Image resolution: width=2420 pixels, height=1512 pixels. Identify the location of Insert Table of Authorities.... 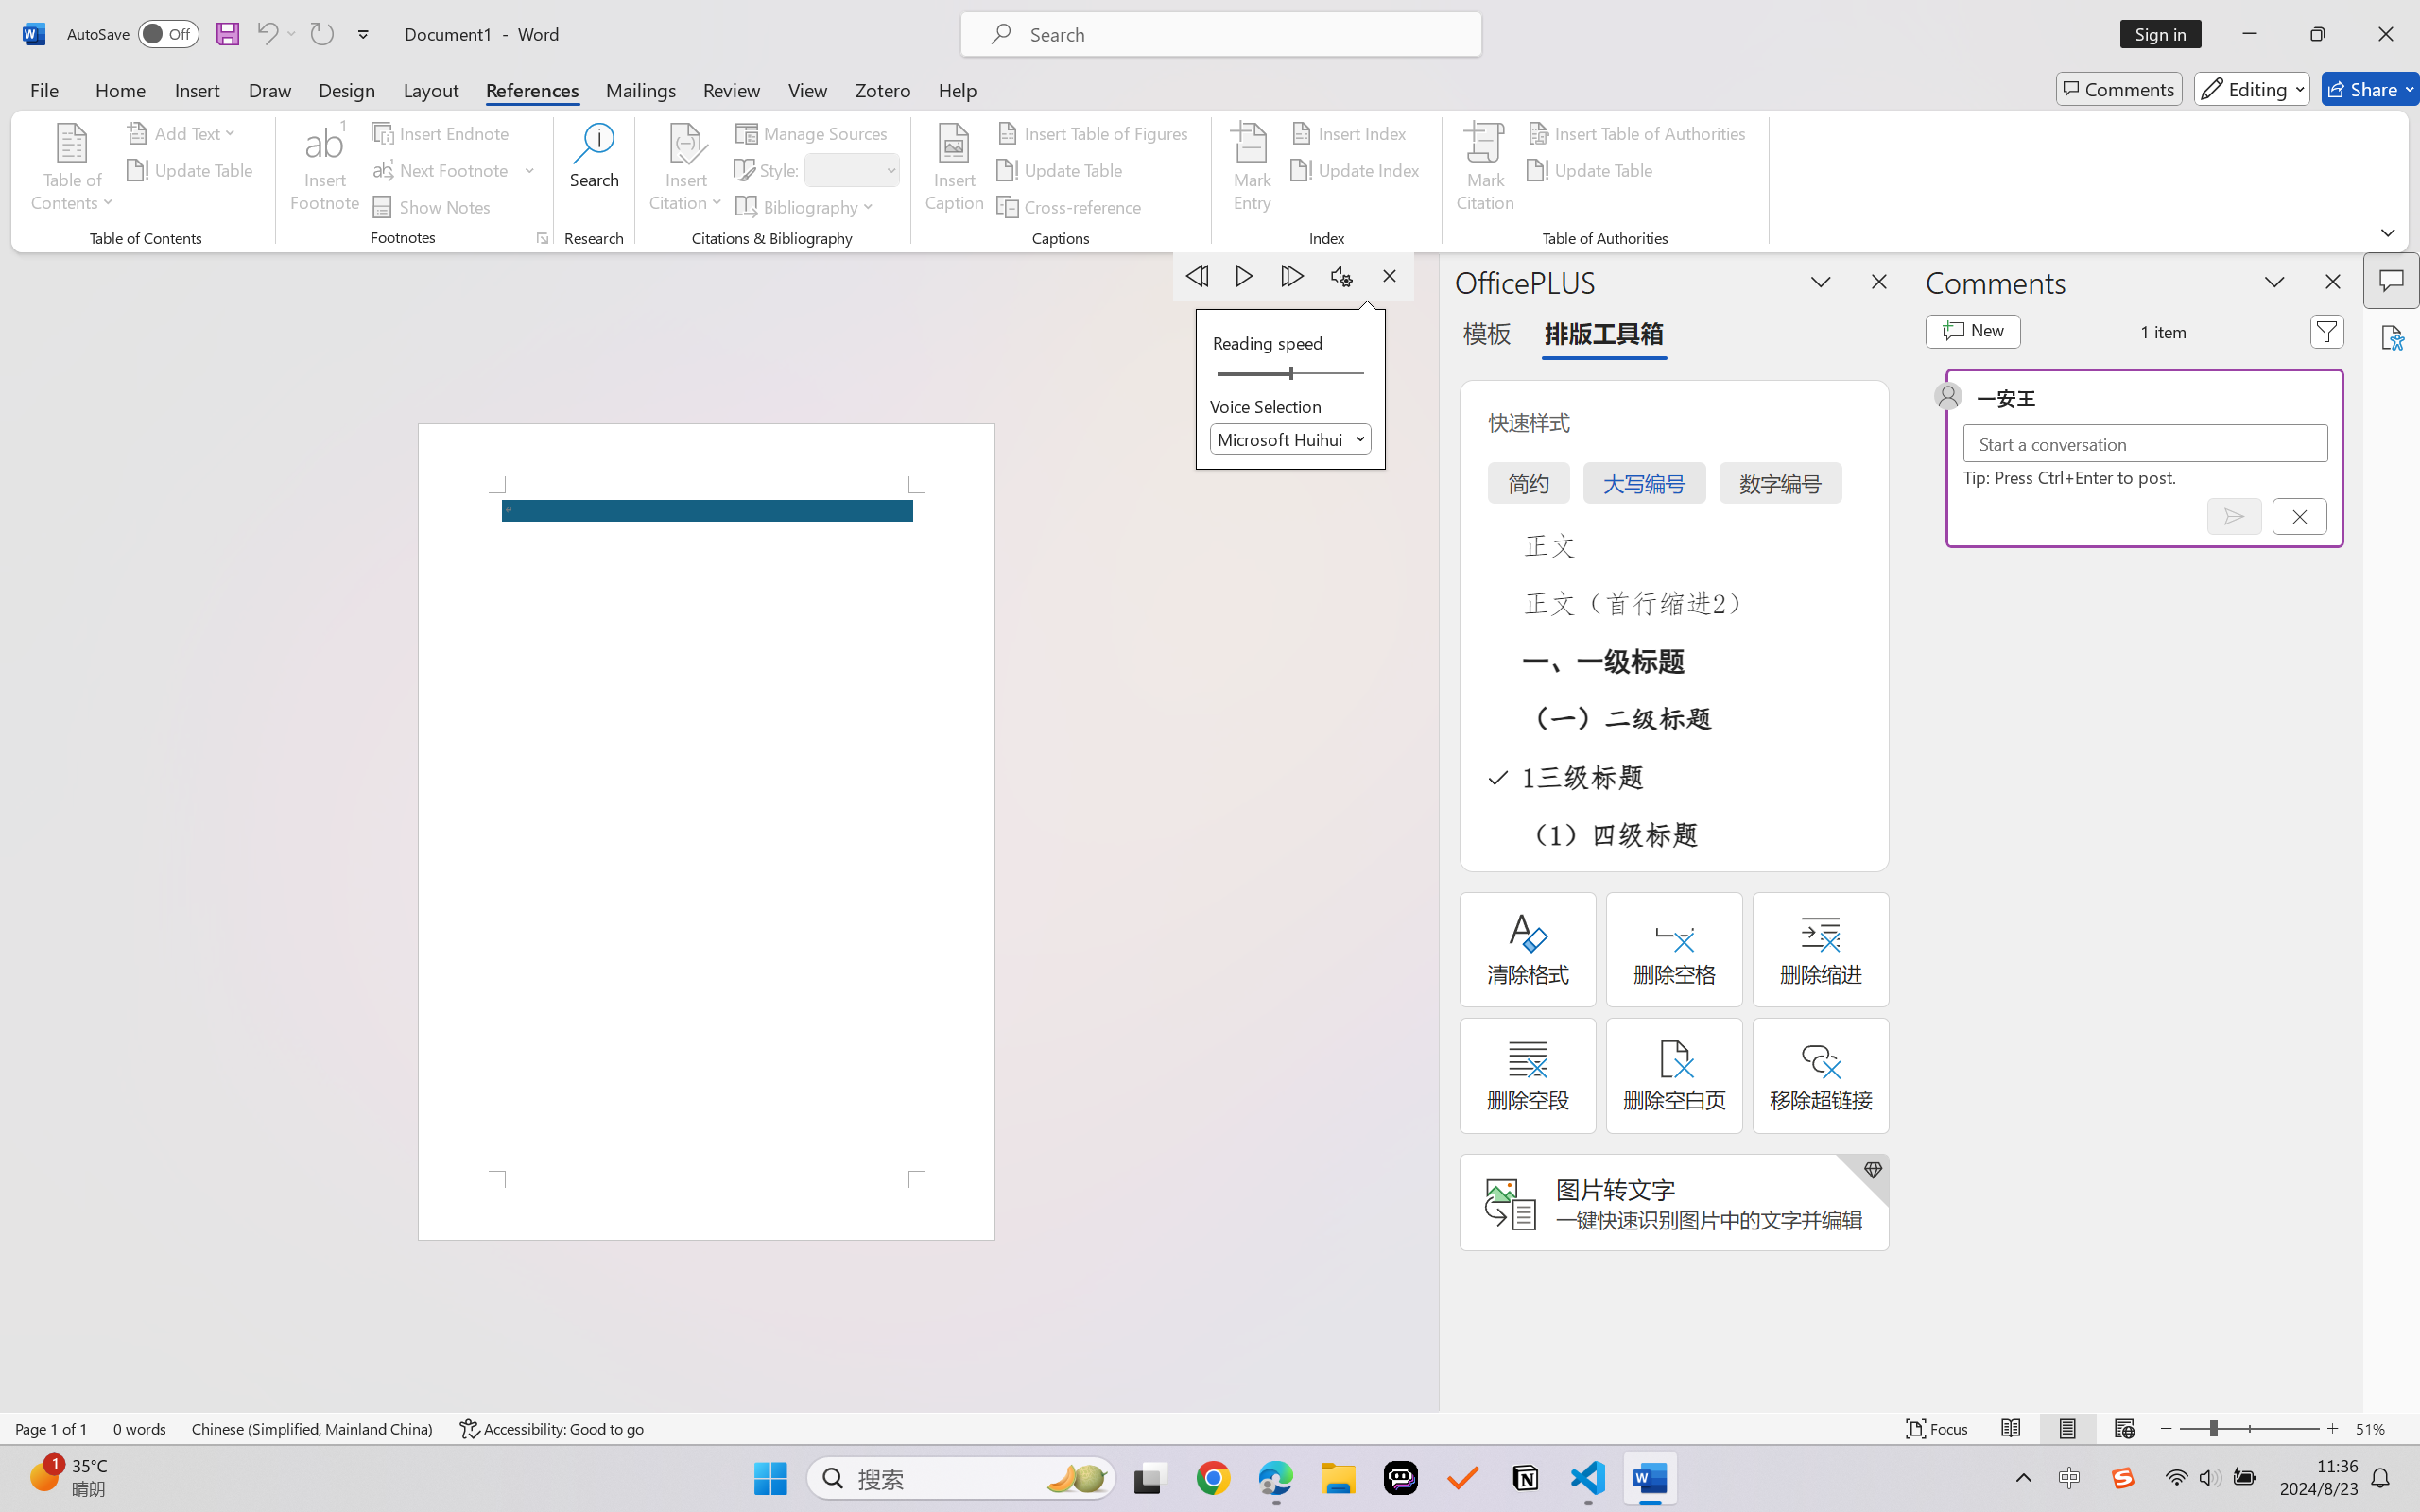
(1641, 132).